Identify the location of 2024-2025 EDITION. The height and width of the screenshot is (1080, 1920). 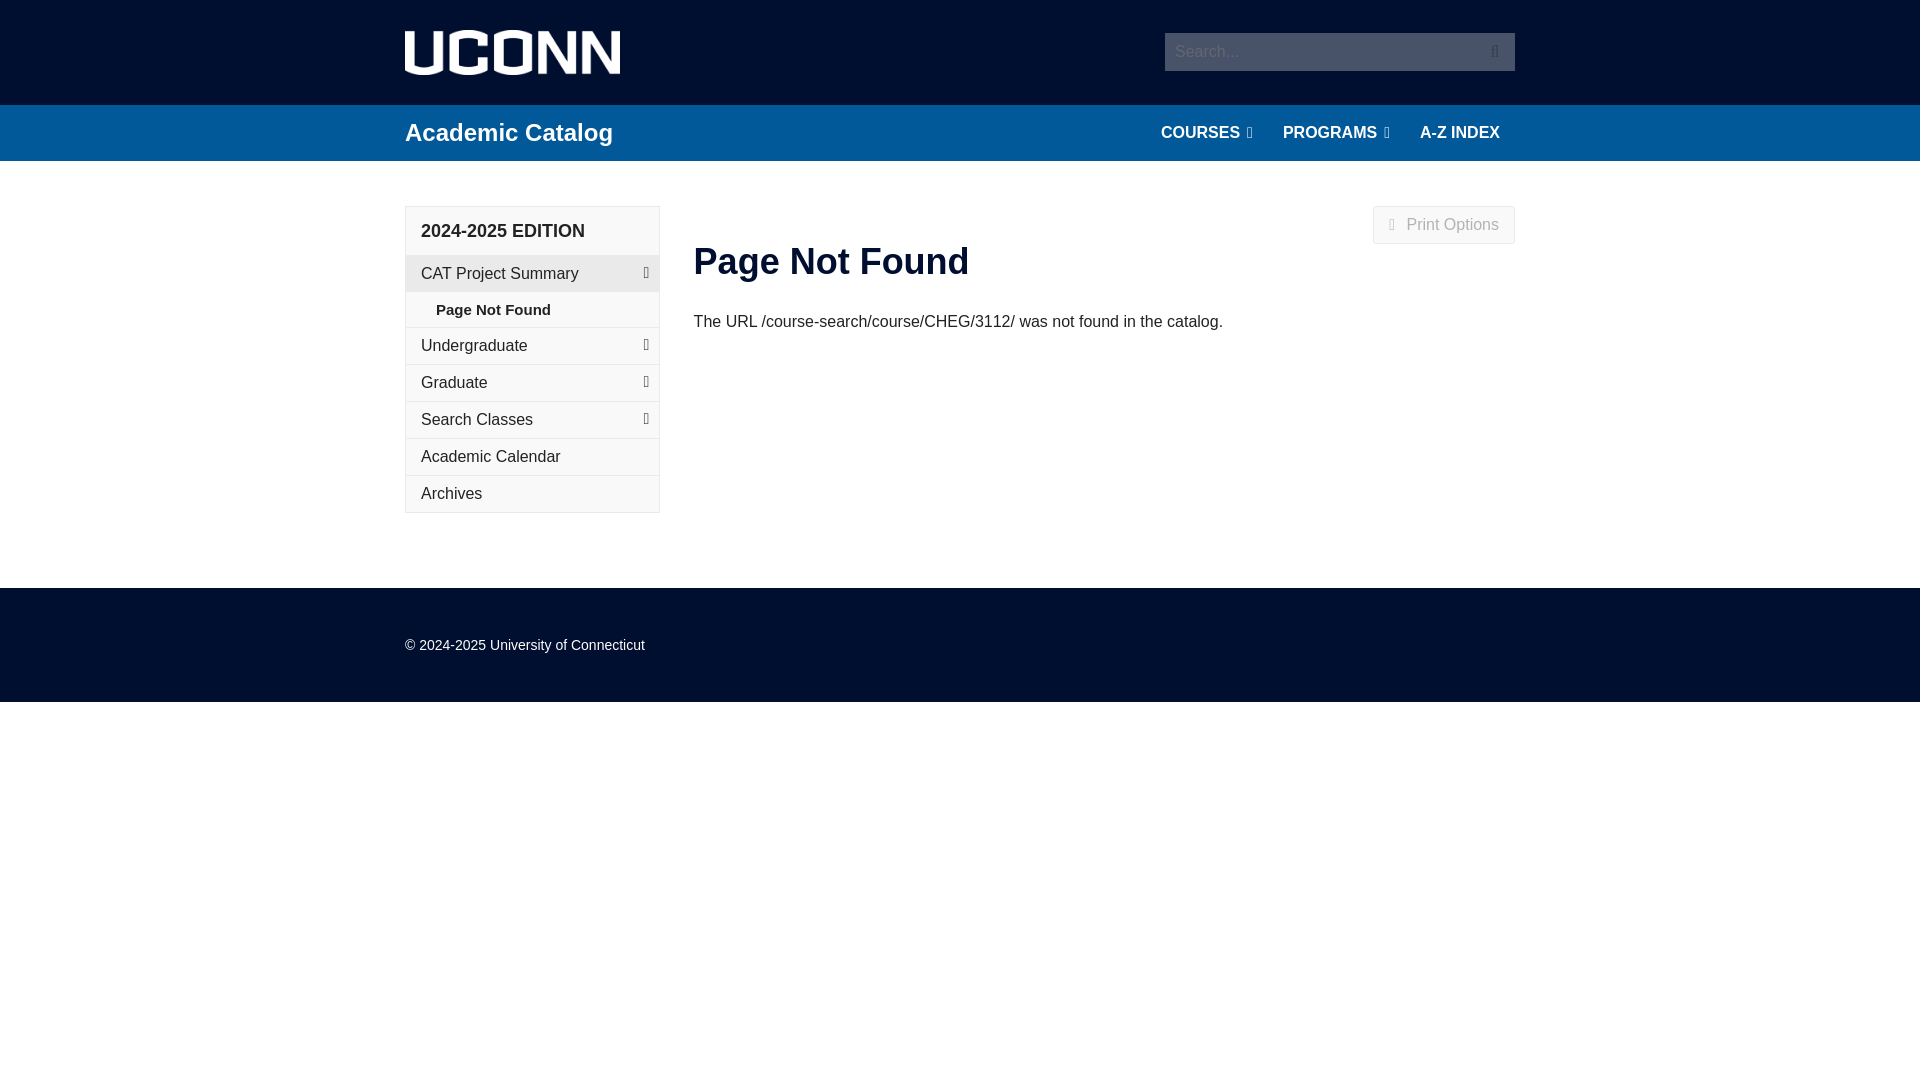
(502, 230).